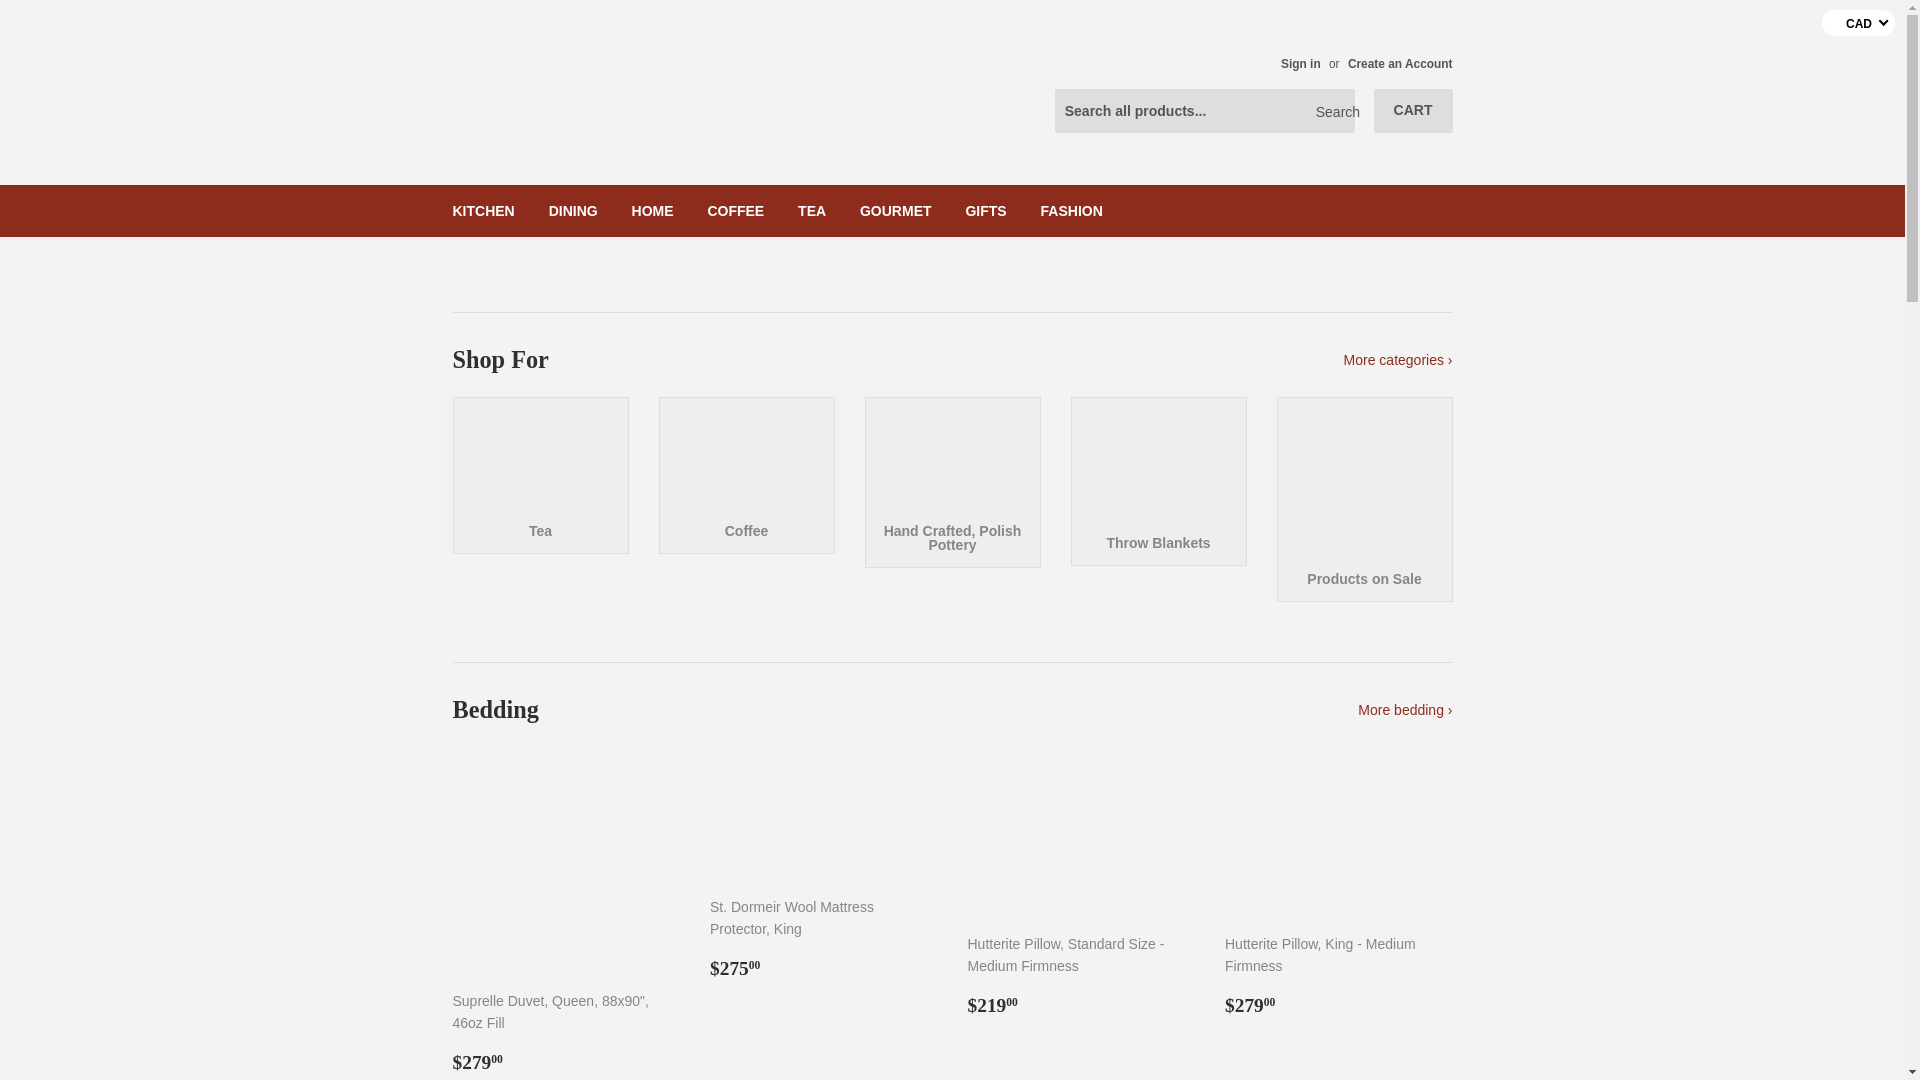  Describe the element at coordinates (539, 476) in the screenshot. I see `Browse our Tea collection` at that location.